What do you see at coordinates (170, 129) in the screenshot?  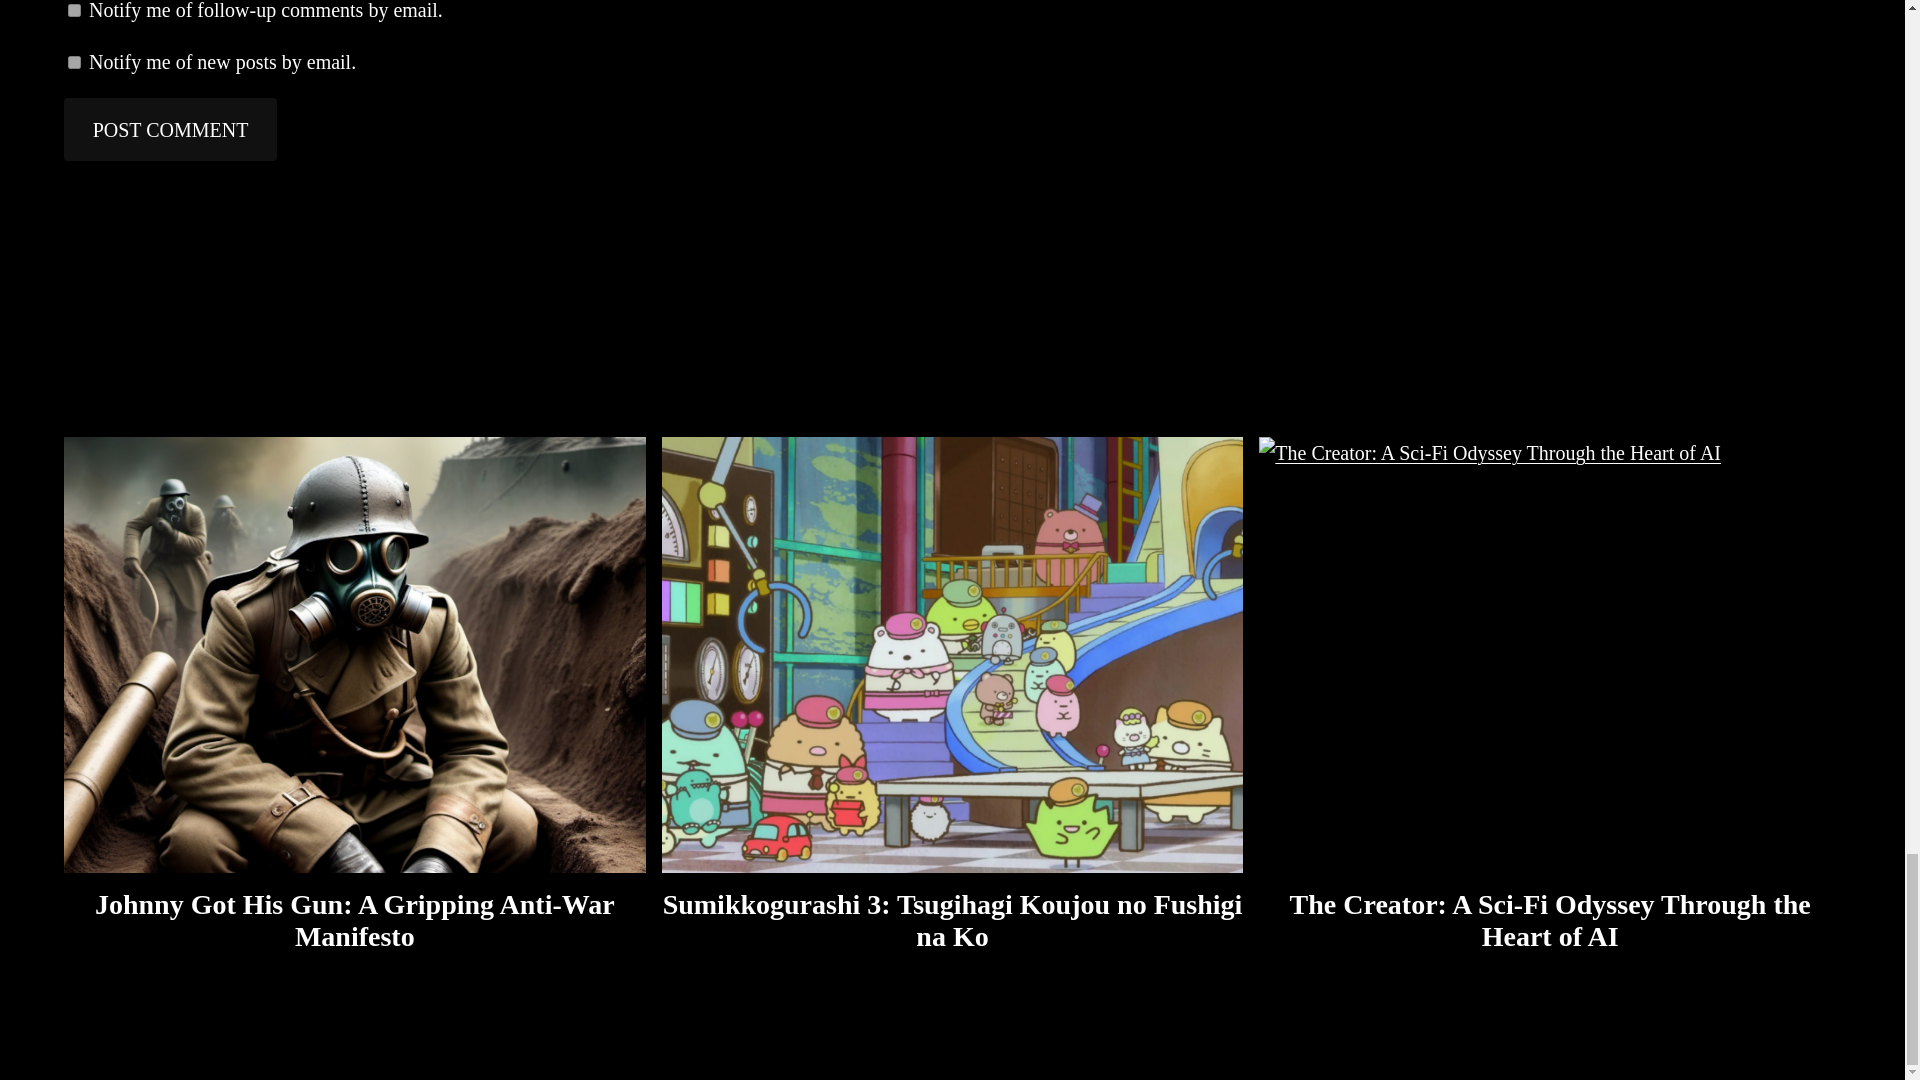 I see `Post Comment` at bounding box center [170, 129].